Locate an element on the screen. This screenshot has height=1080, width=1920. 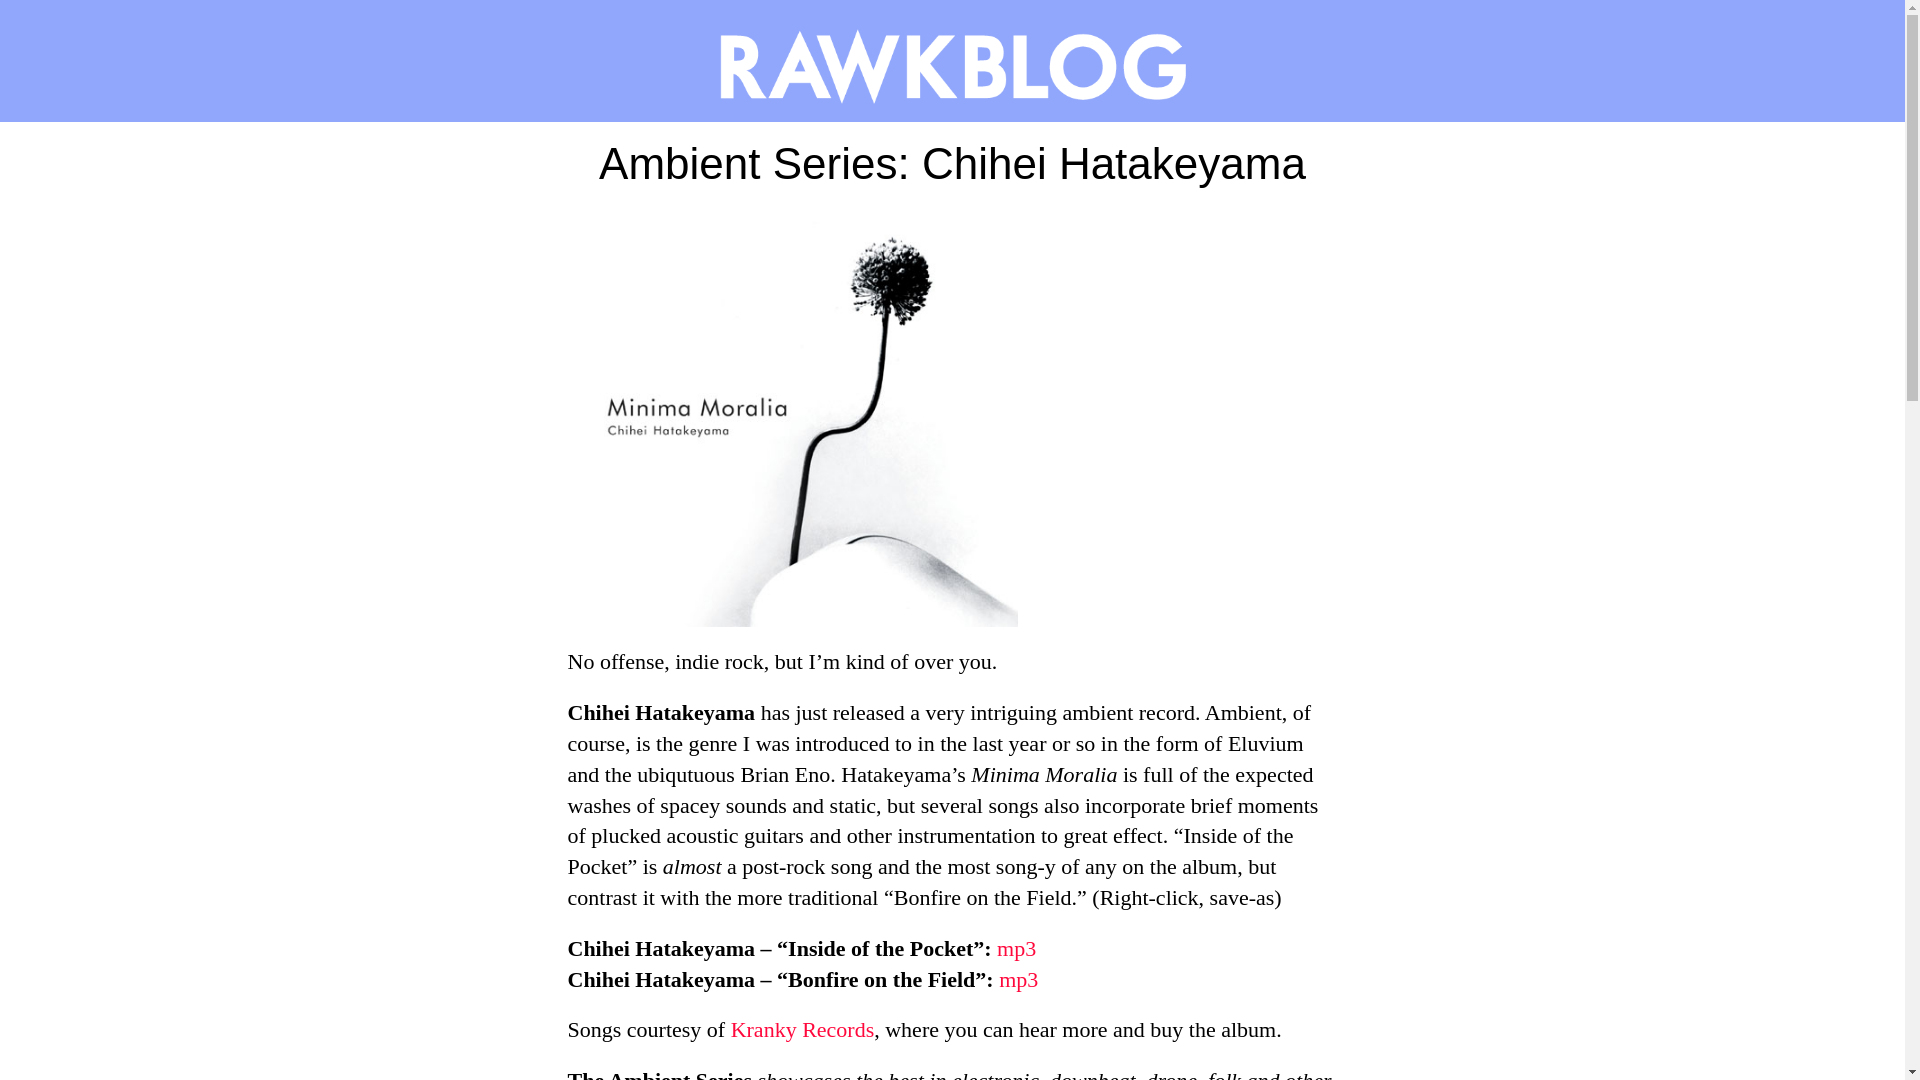
Ambient Series: Chihei Hatakeyama is located at coordinates (952, 170).